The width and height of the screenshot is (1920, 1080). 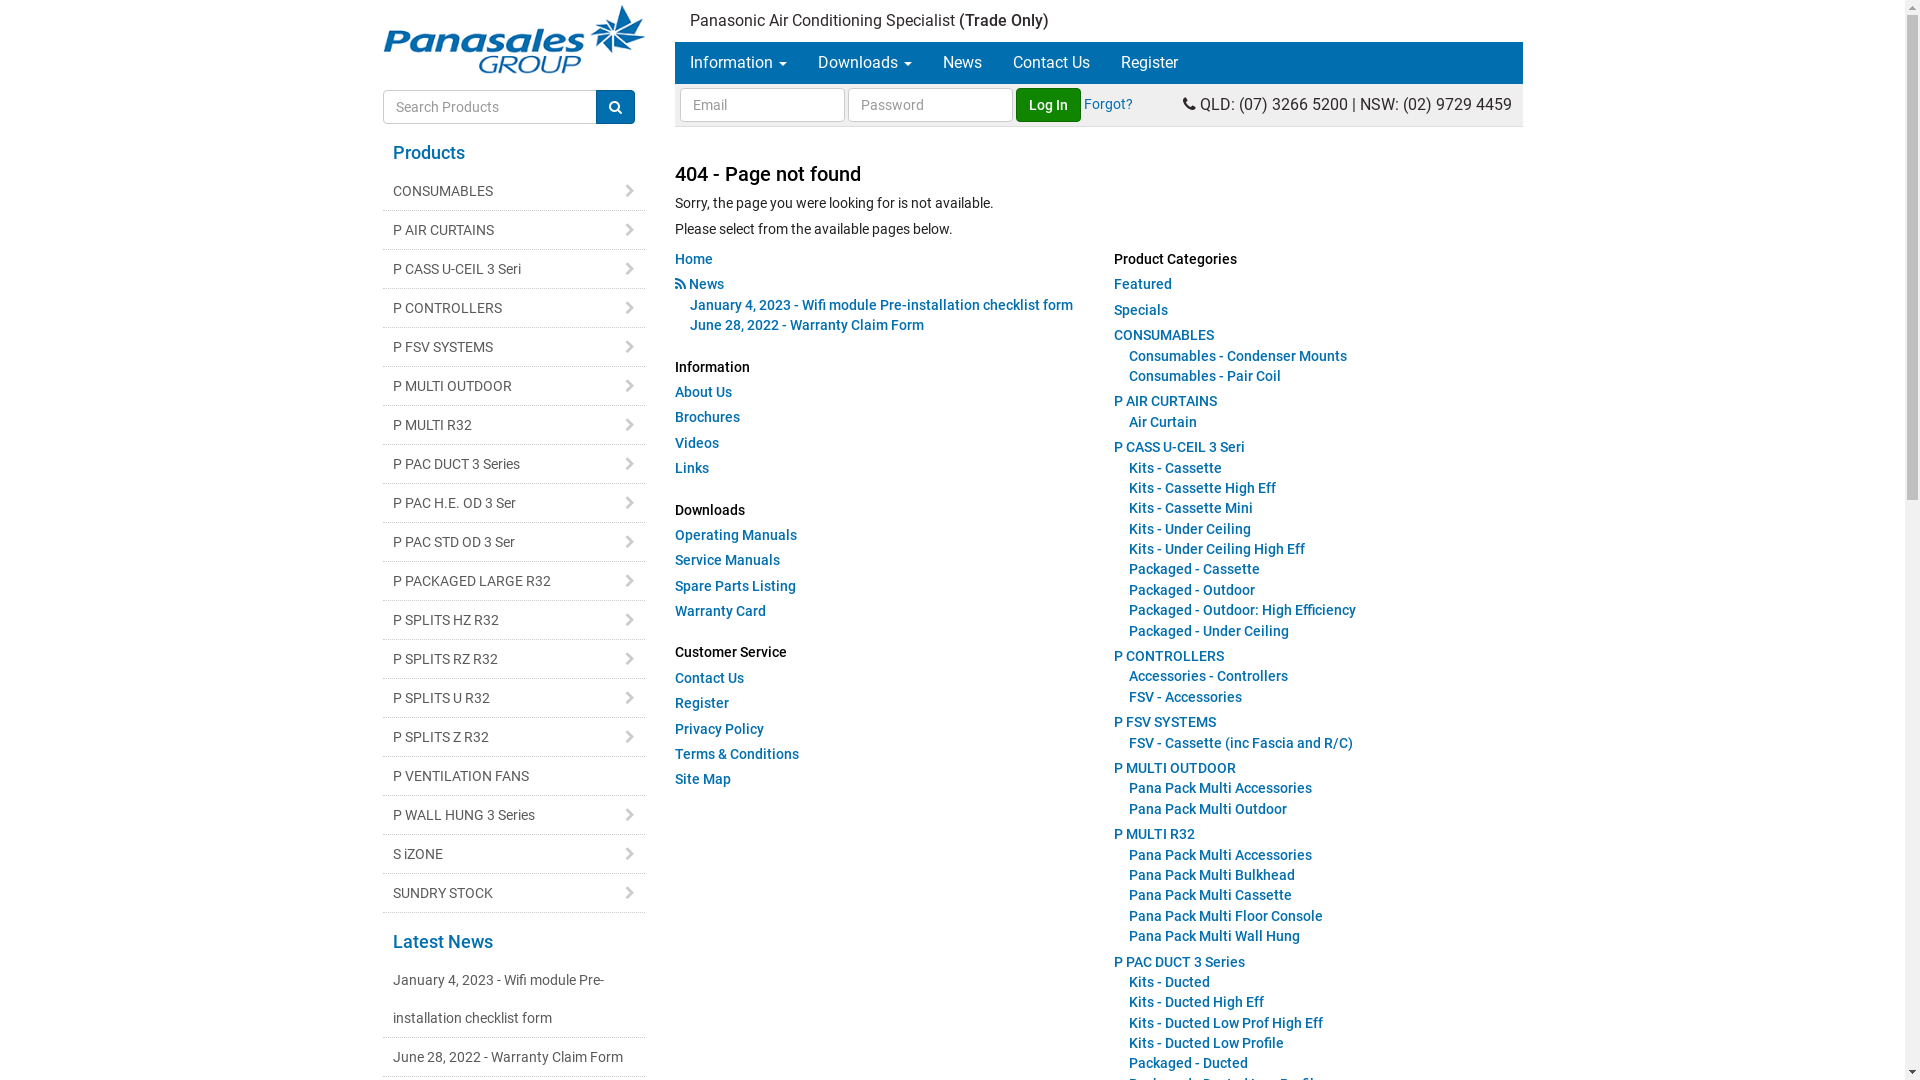 I want to click on Pana Pack Multi Bulkhead, so click(x=1212, y=874).